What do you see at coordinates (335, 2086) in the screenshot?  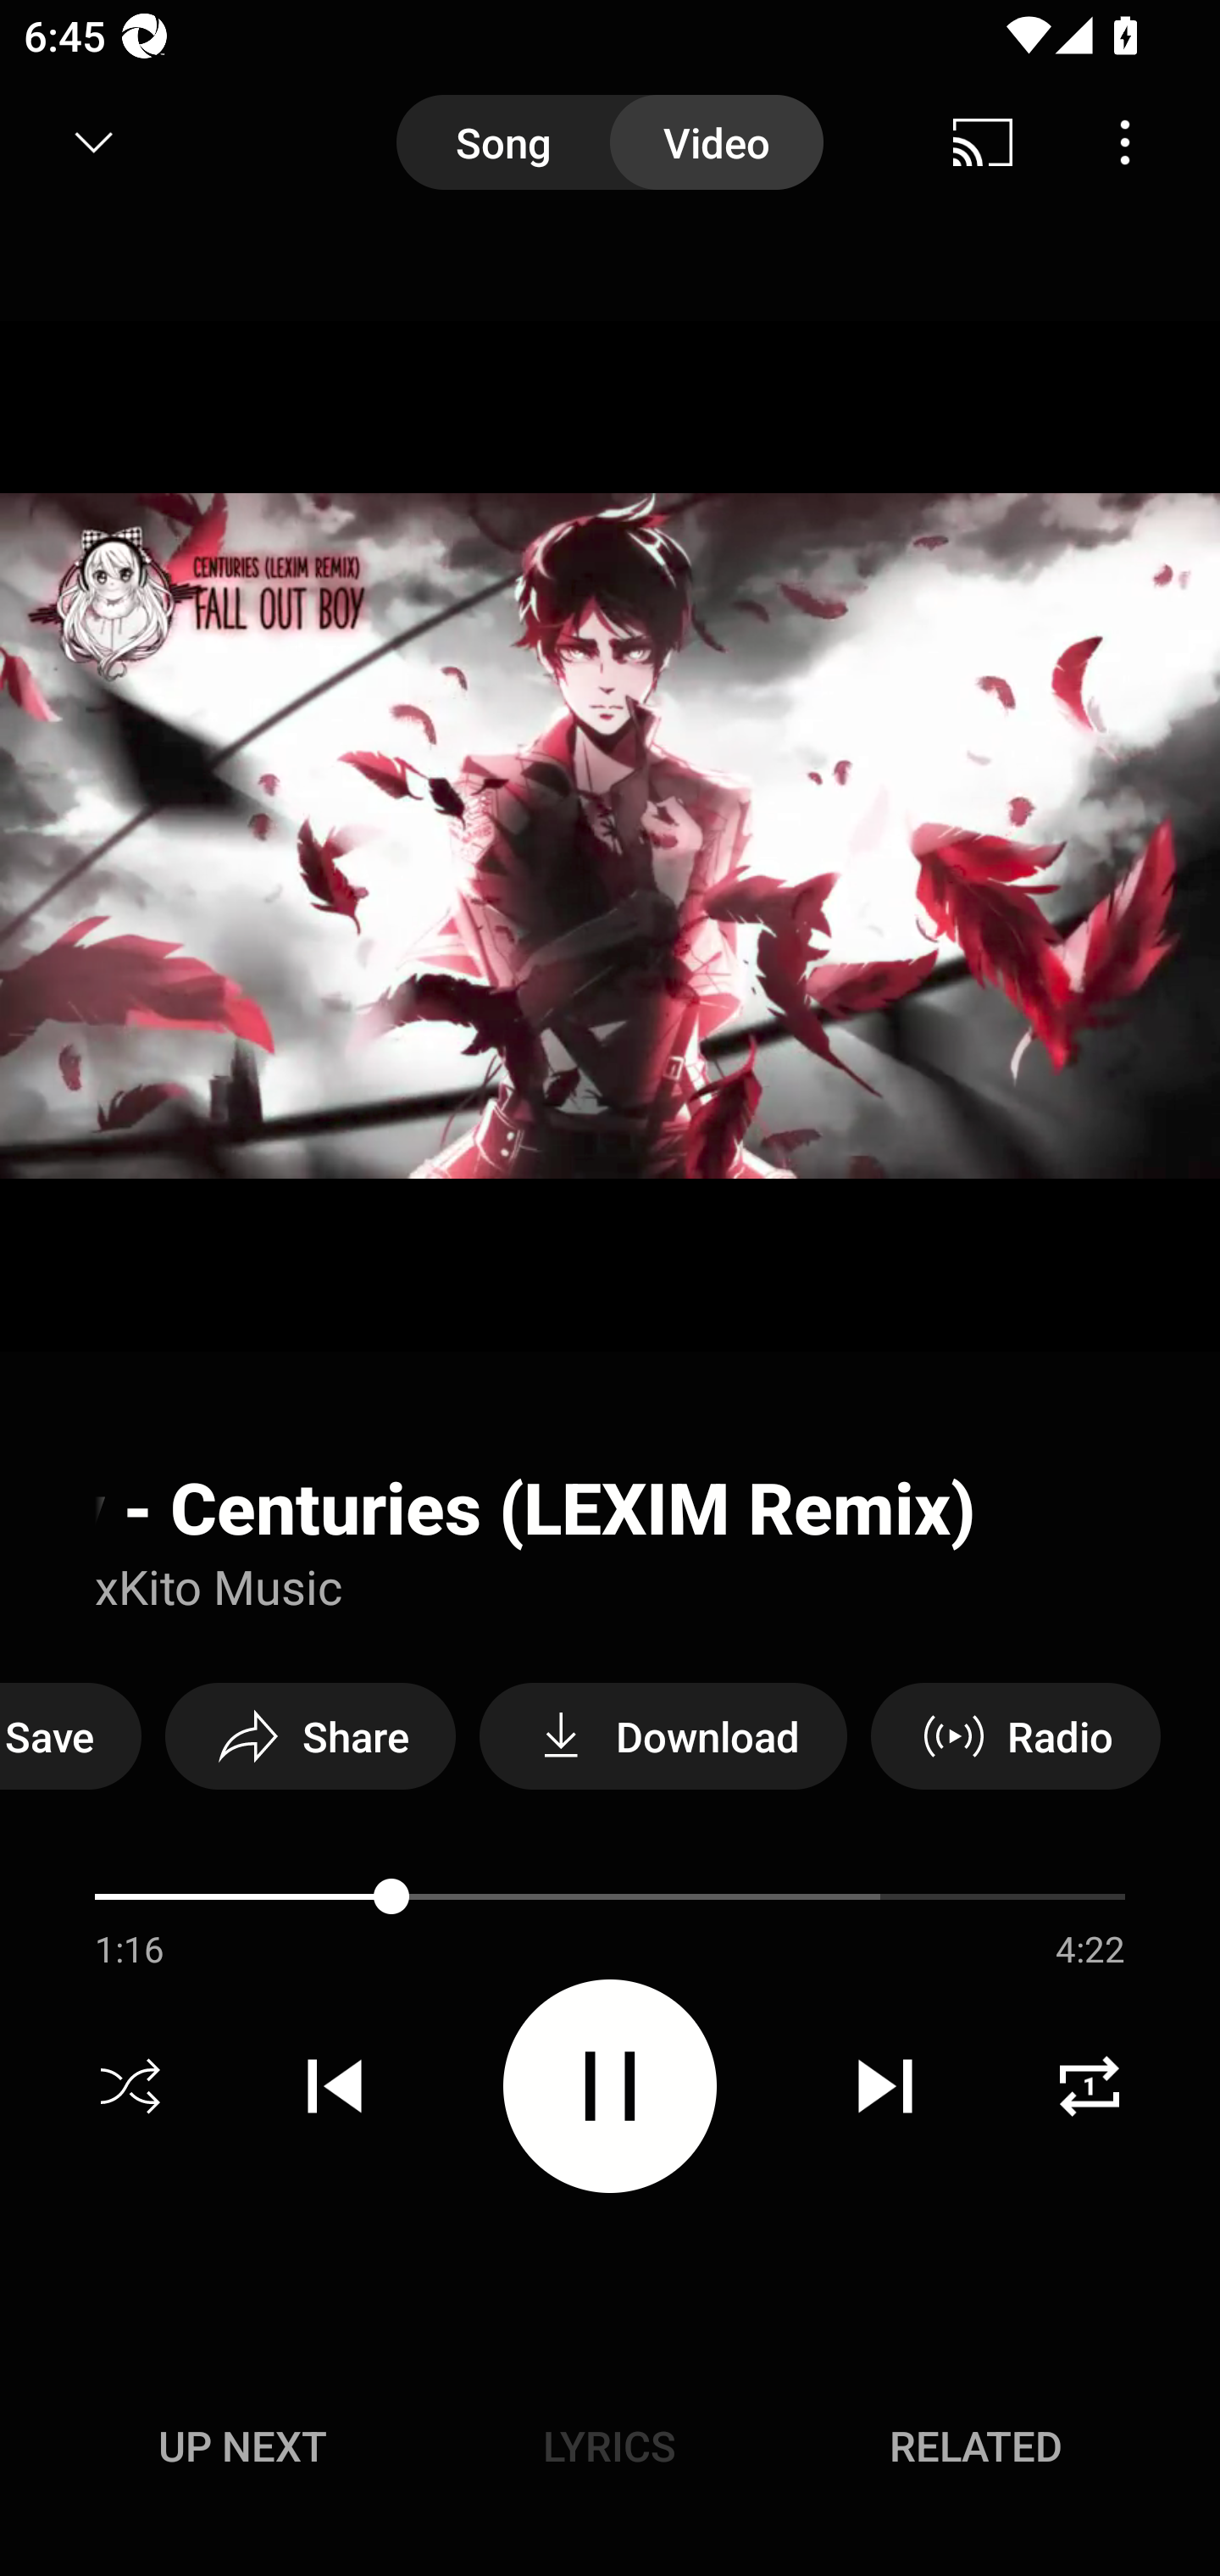 I see `Previous track` at bounding box center [335, 2086].